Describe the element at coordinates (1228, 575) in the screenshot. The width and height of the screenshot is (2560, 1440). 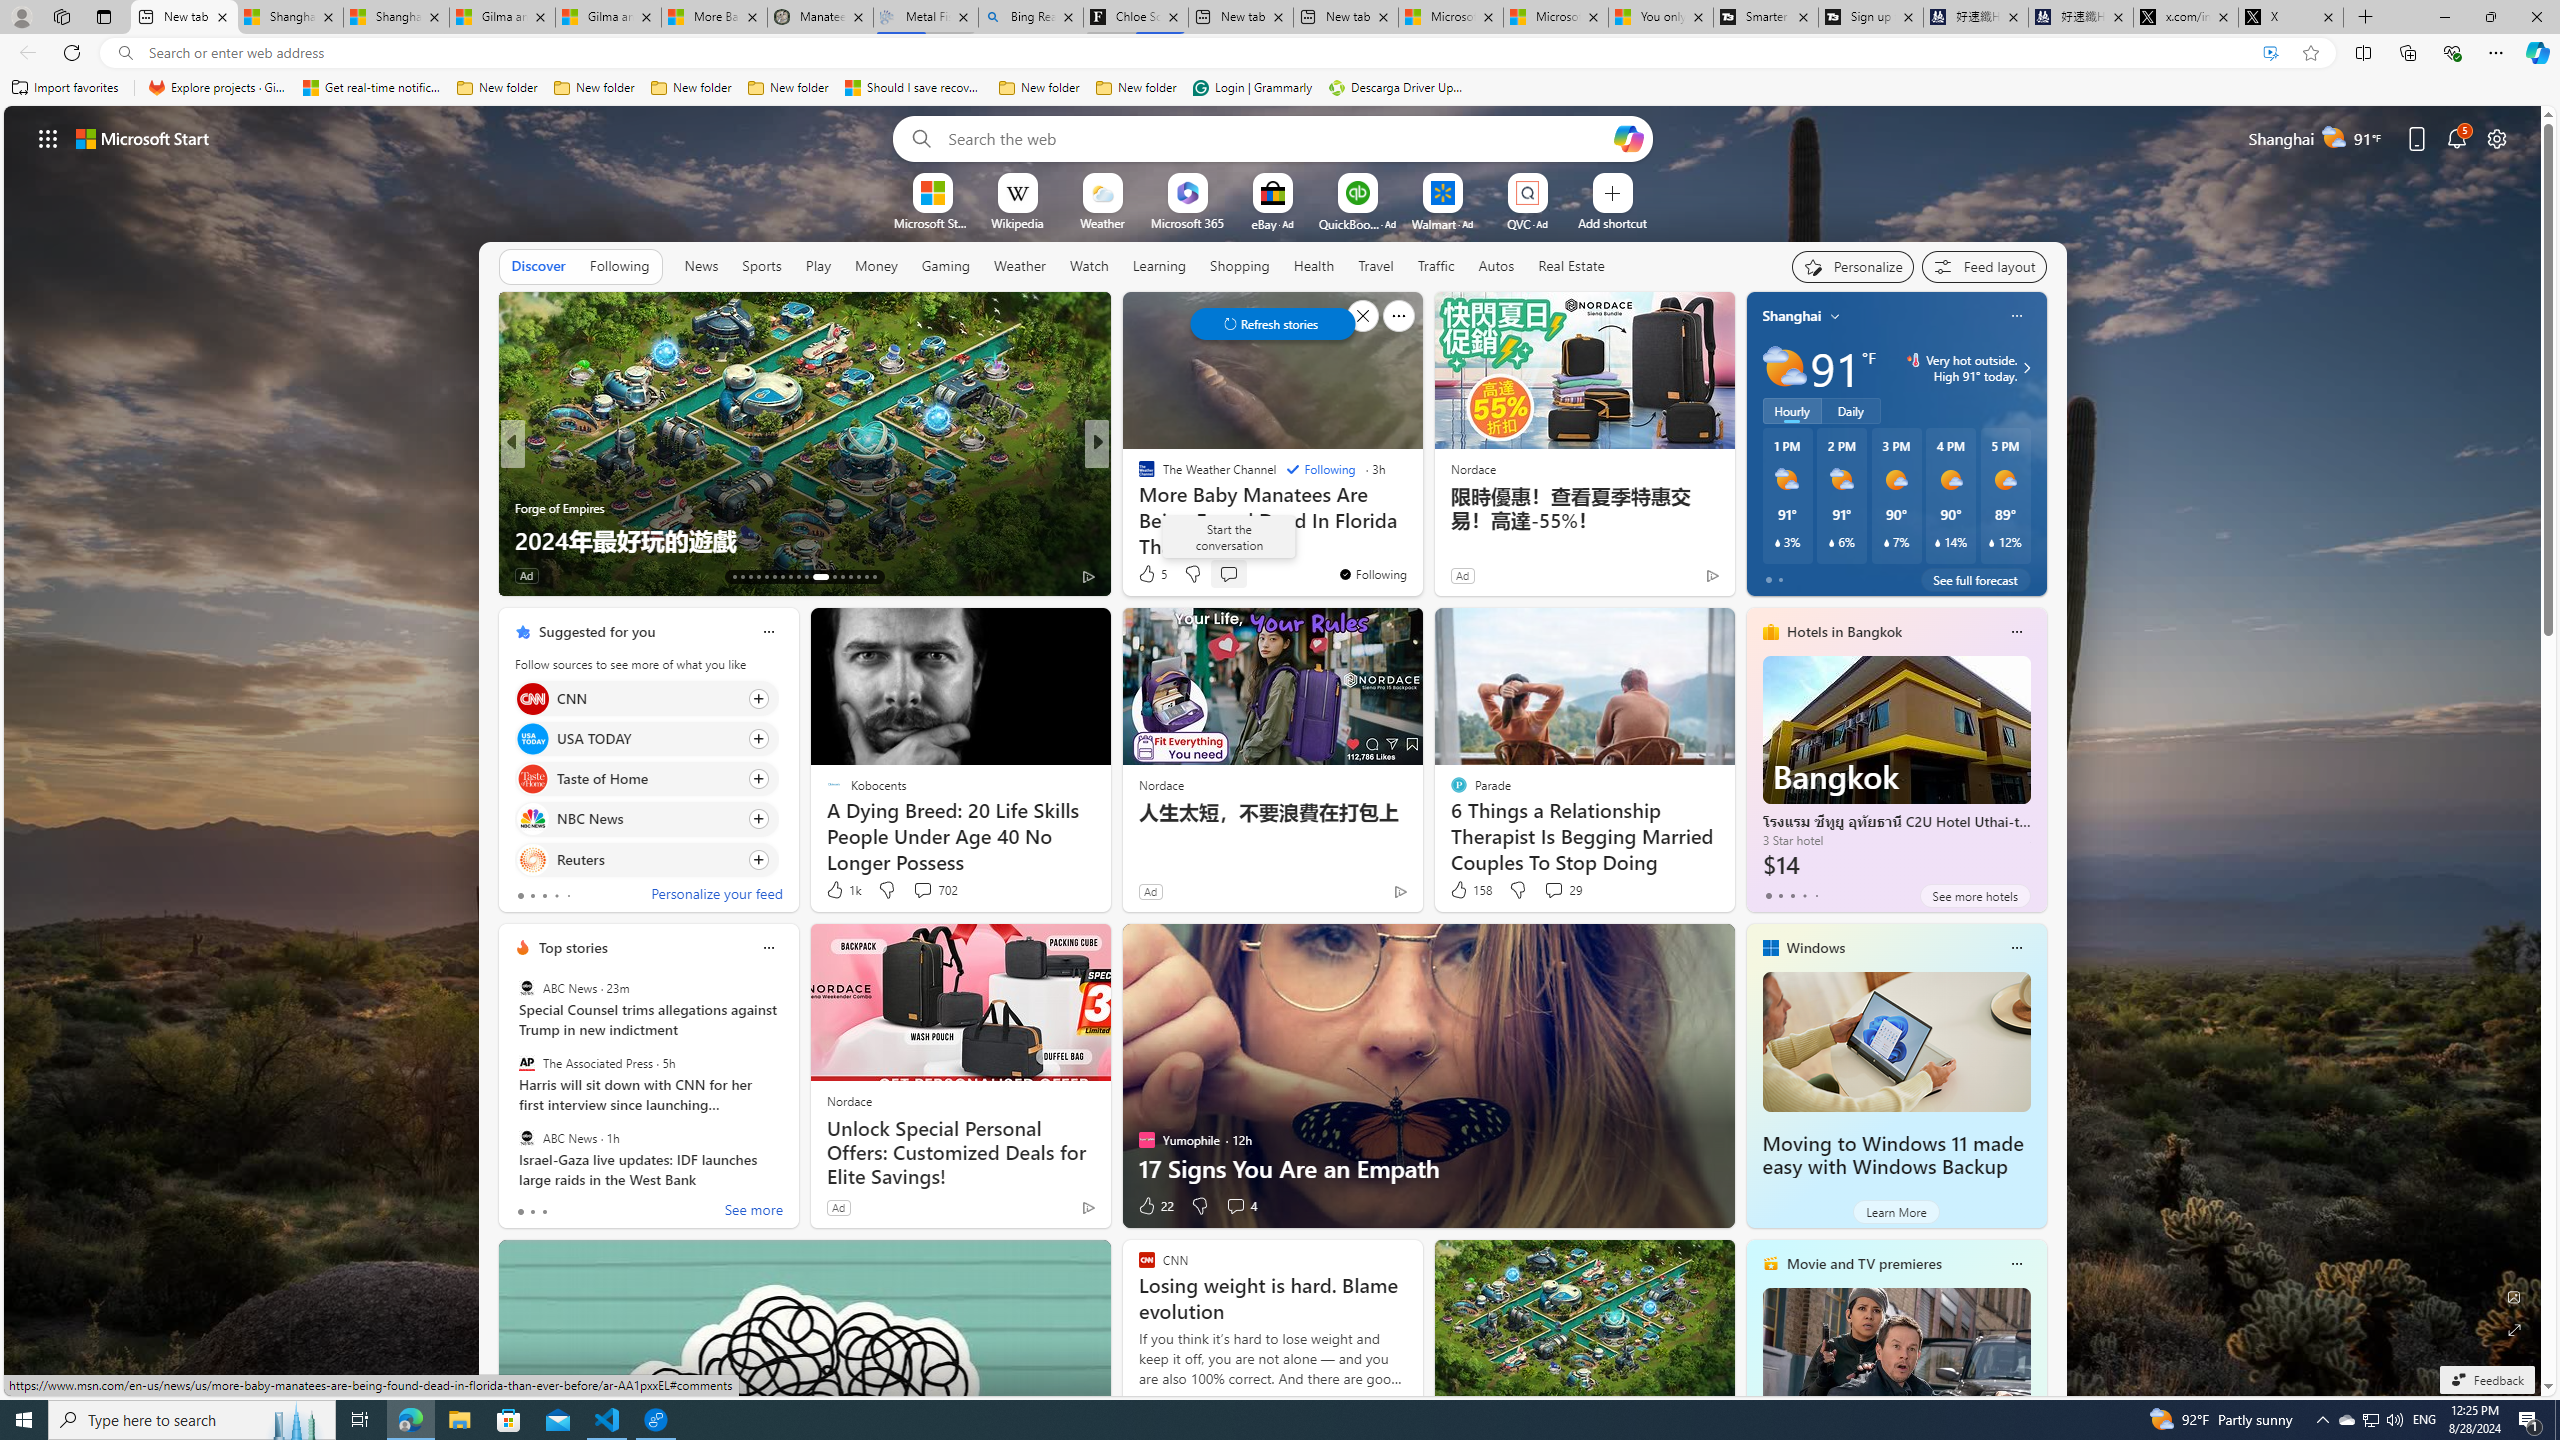
I see `View comments 1 Comment` at that location.